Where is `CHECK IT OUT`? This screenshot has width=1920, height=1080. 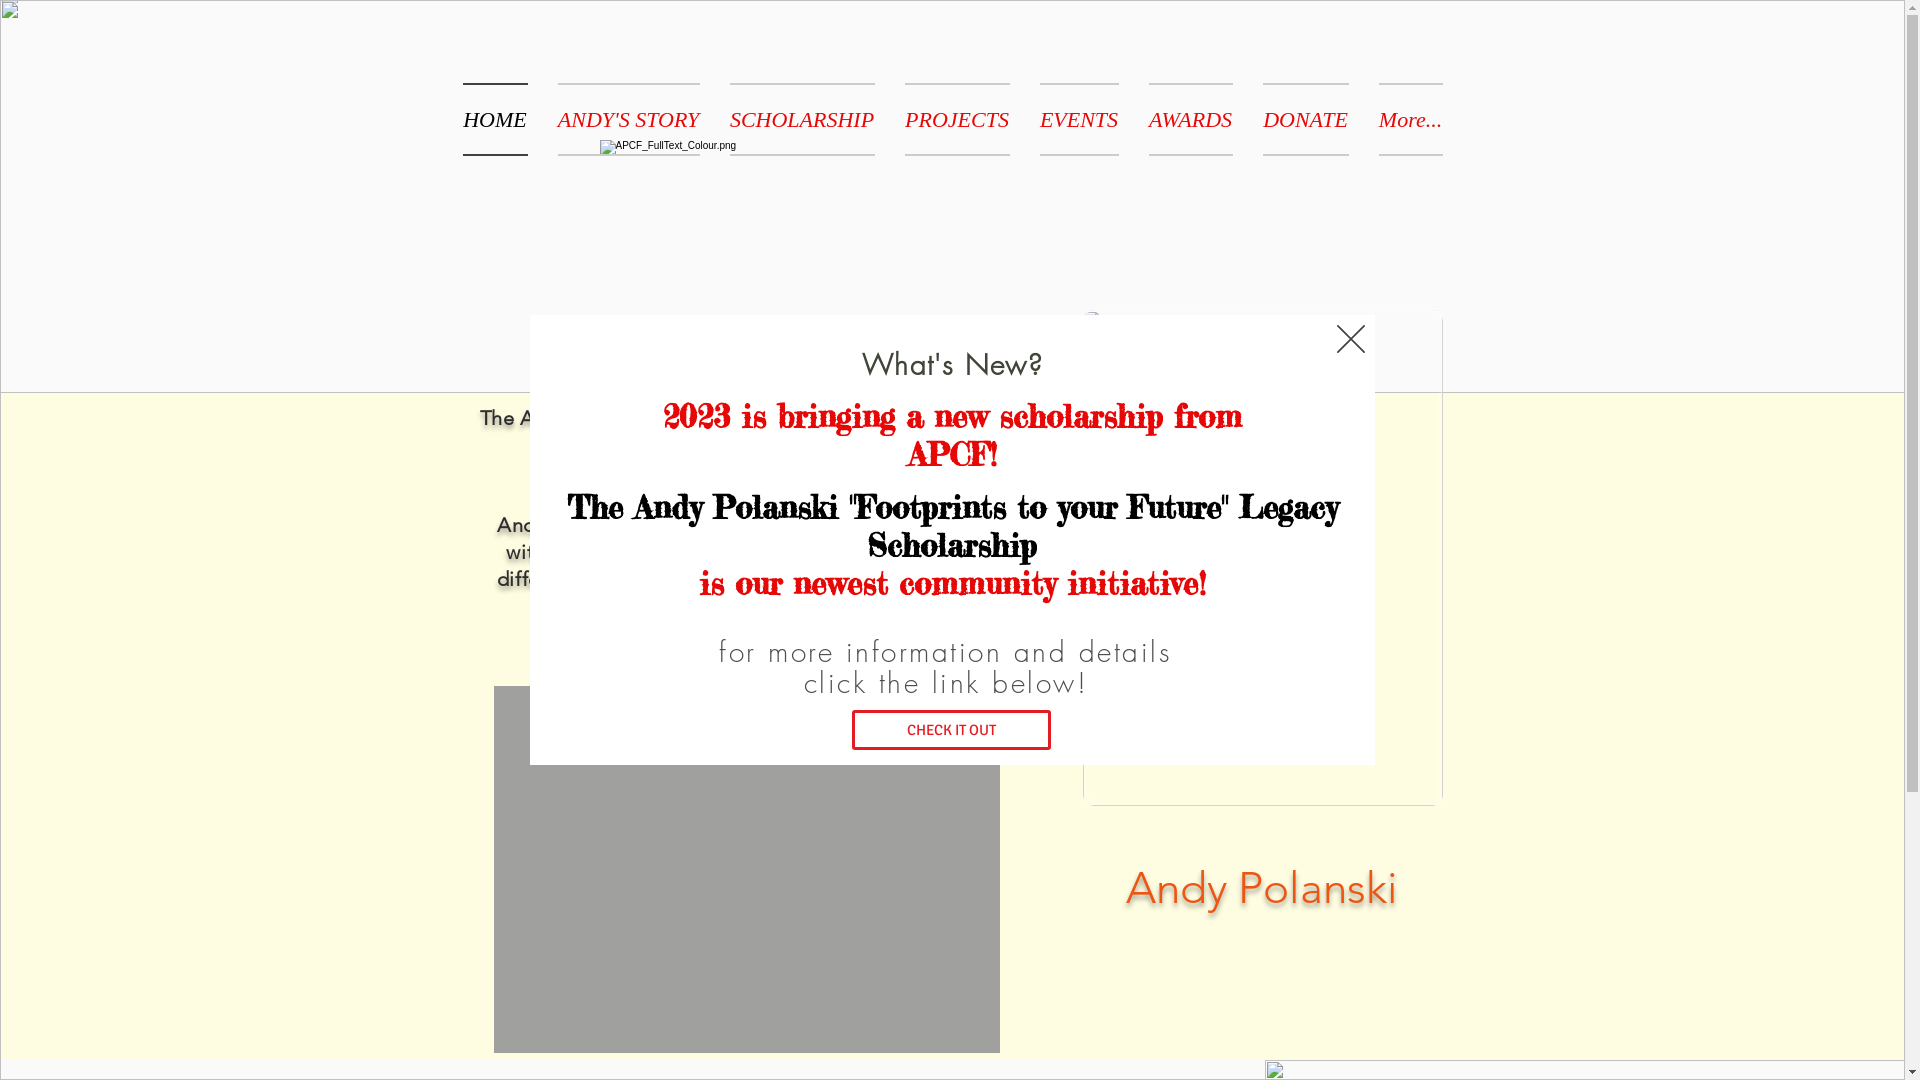 CHECK IT OUT is located at coordinates (952, 730).